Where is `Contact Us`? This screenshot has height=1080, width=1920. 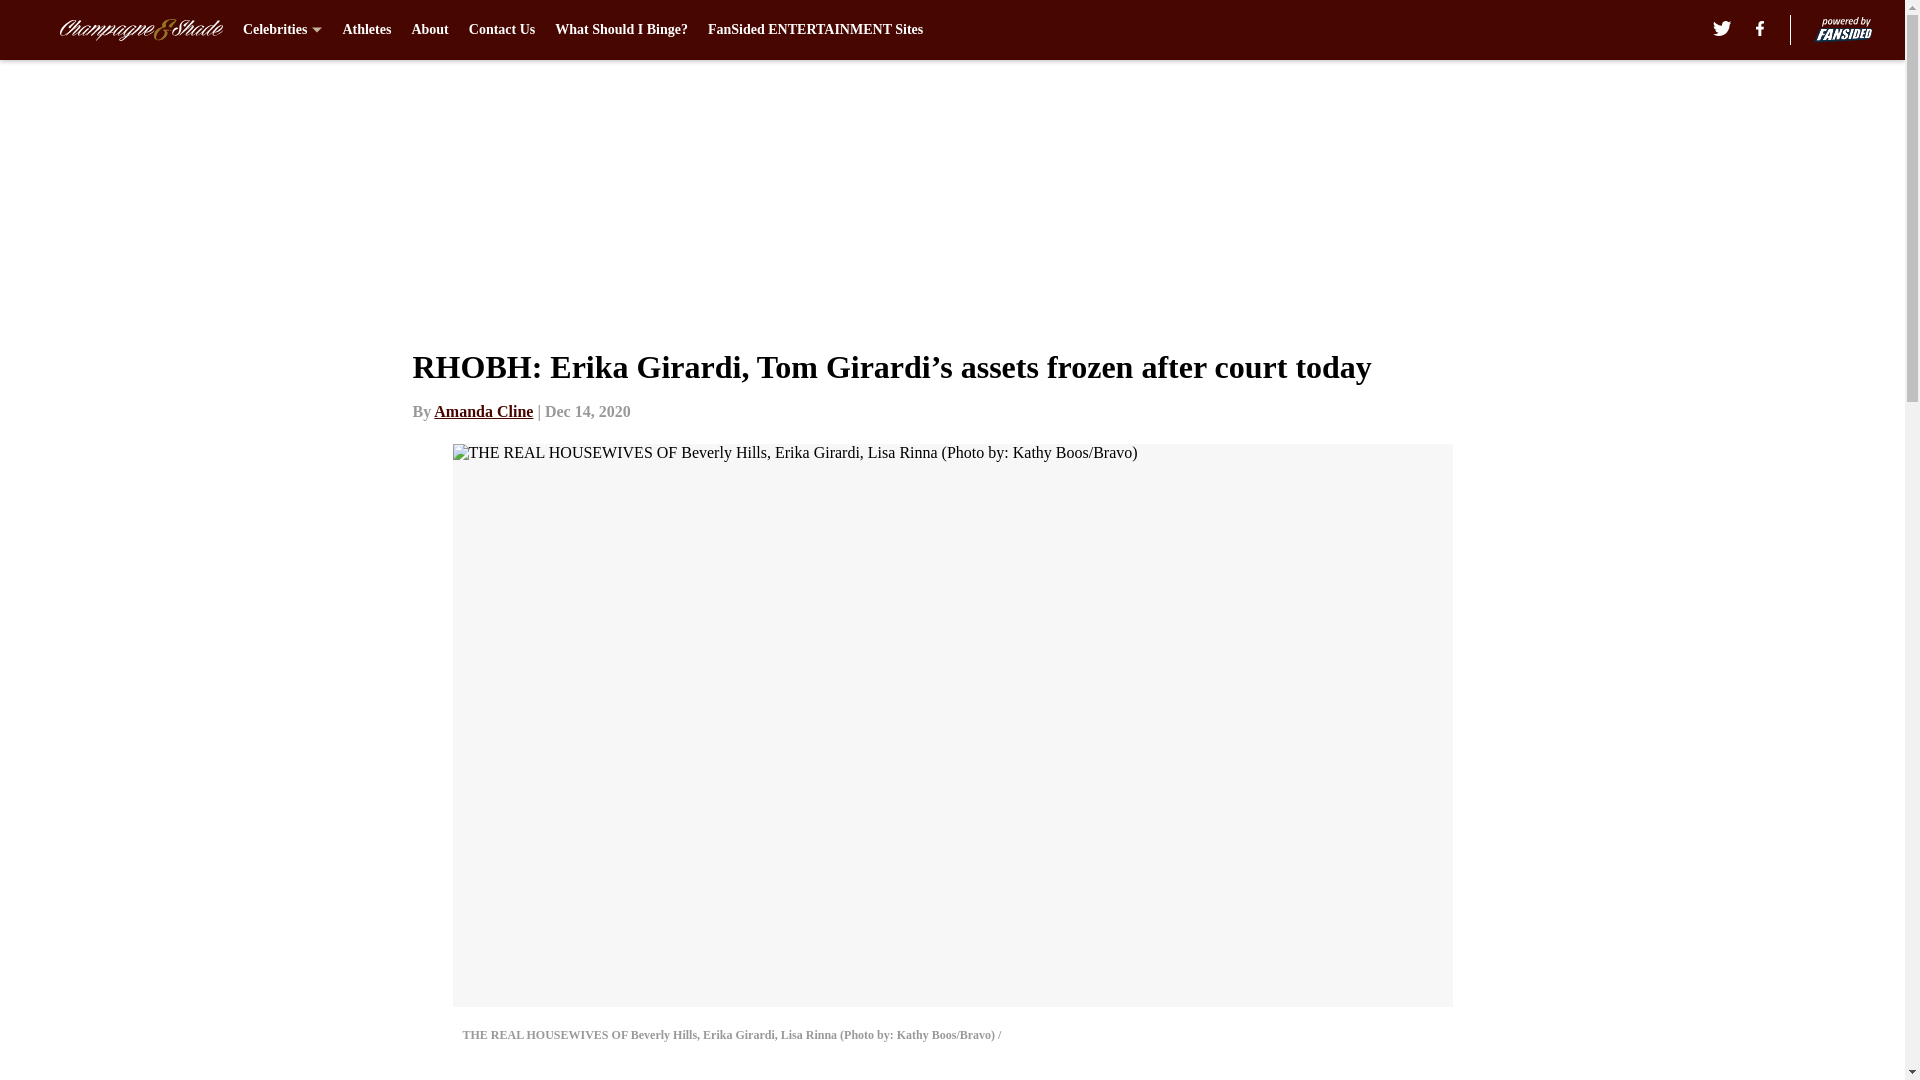 Contact Us is located at coordinates (502, 30).